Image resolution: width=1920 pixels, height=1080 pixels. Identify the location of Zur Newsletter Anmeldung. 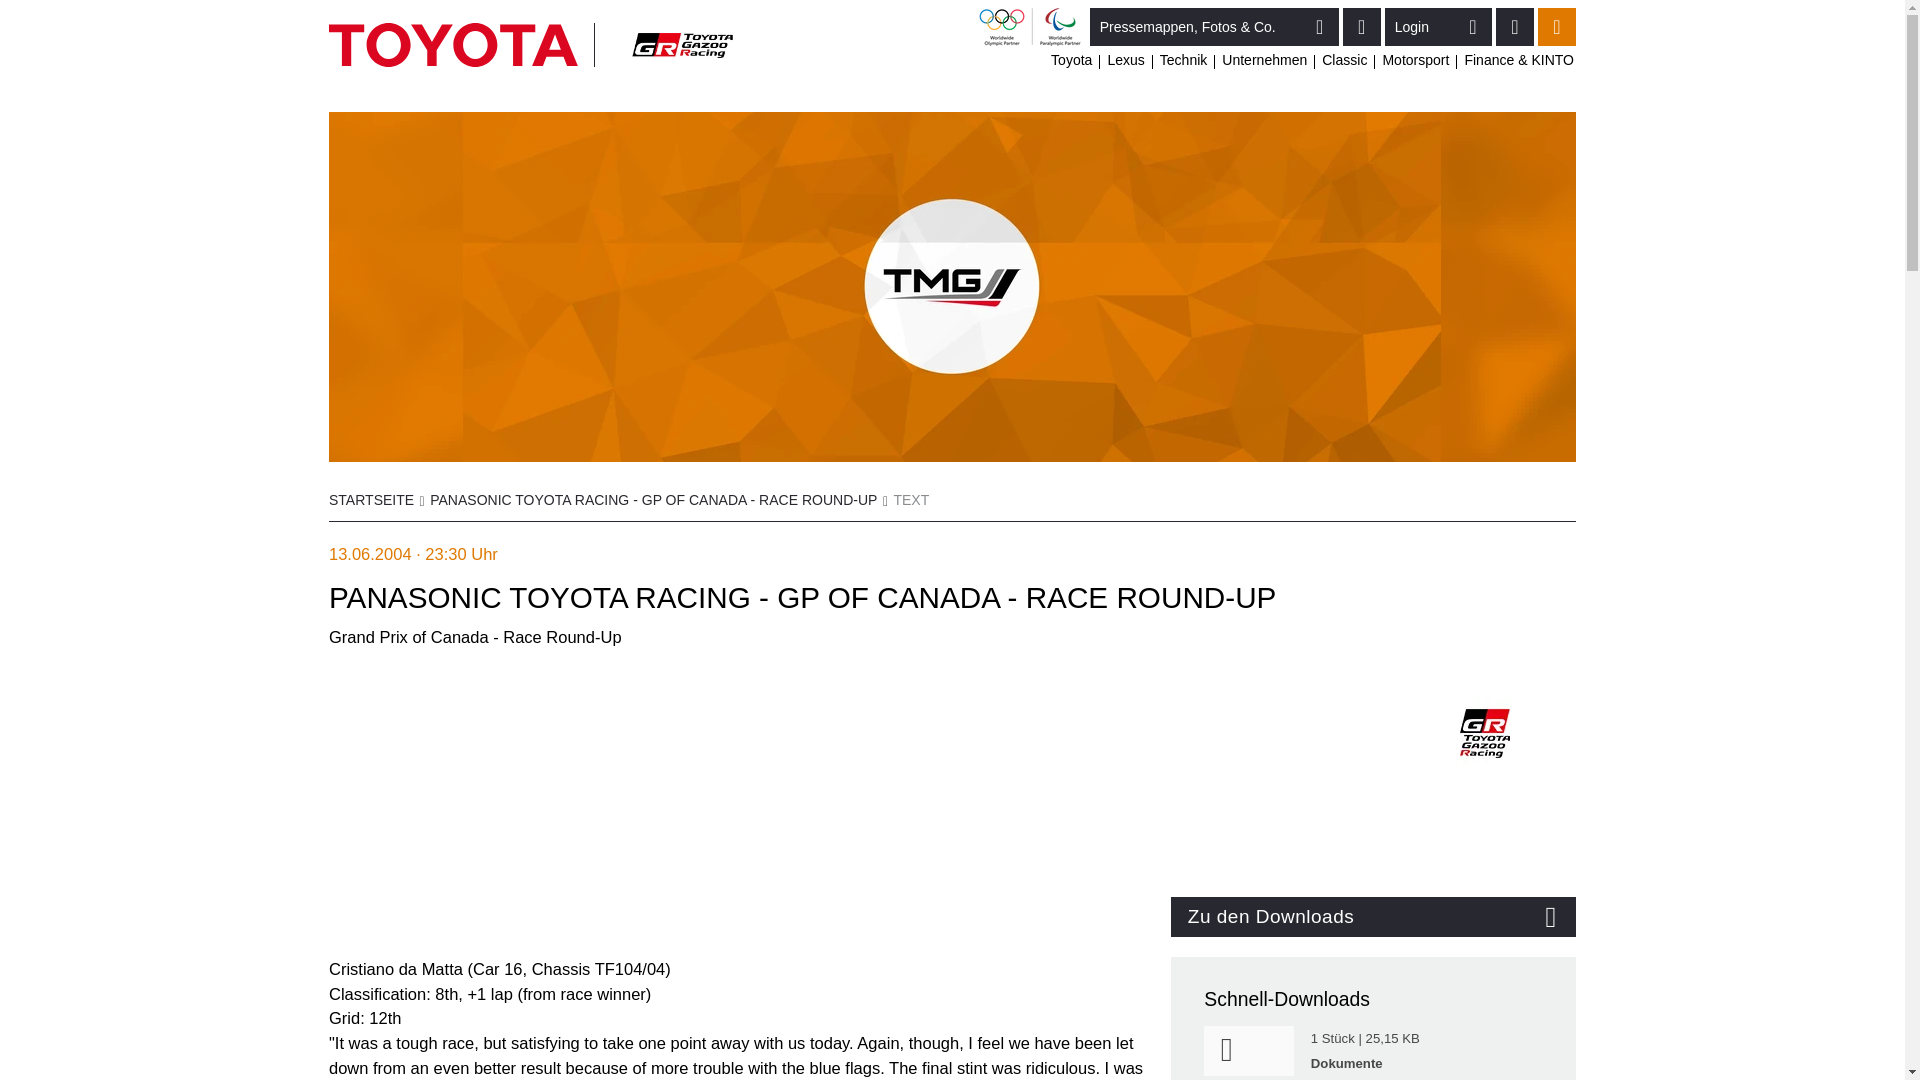
(1361, 26).